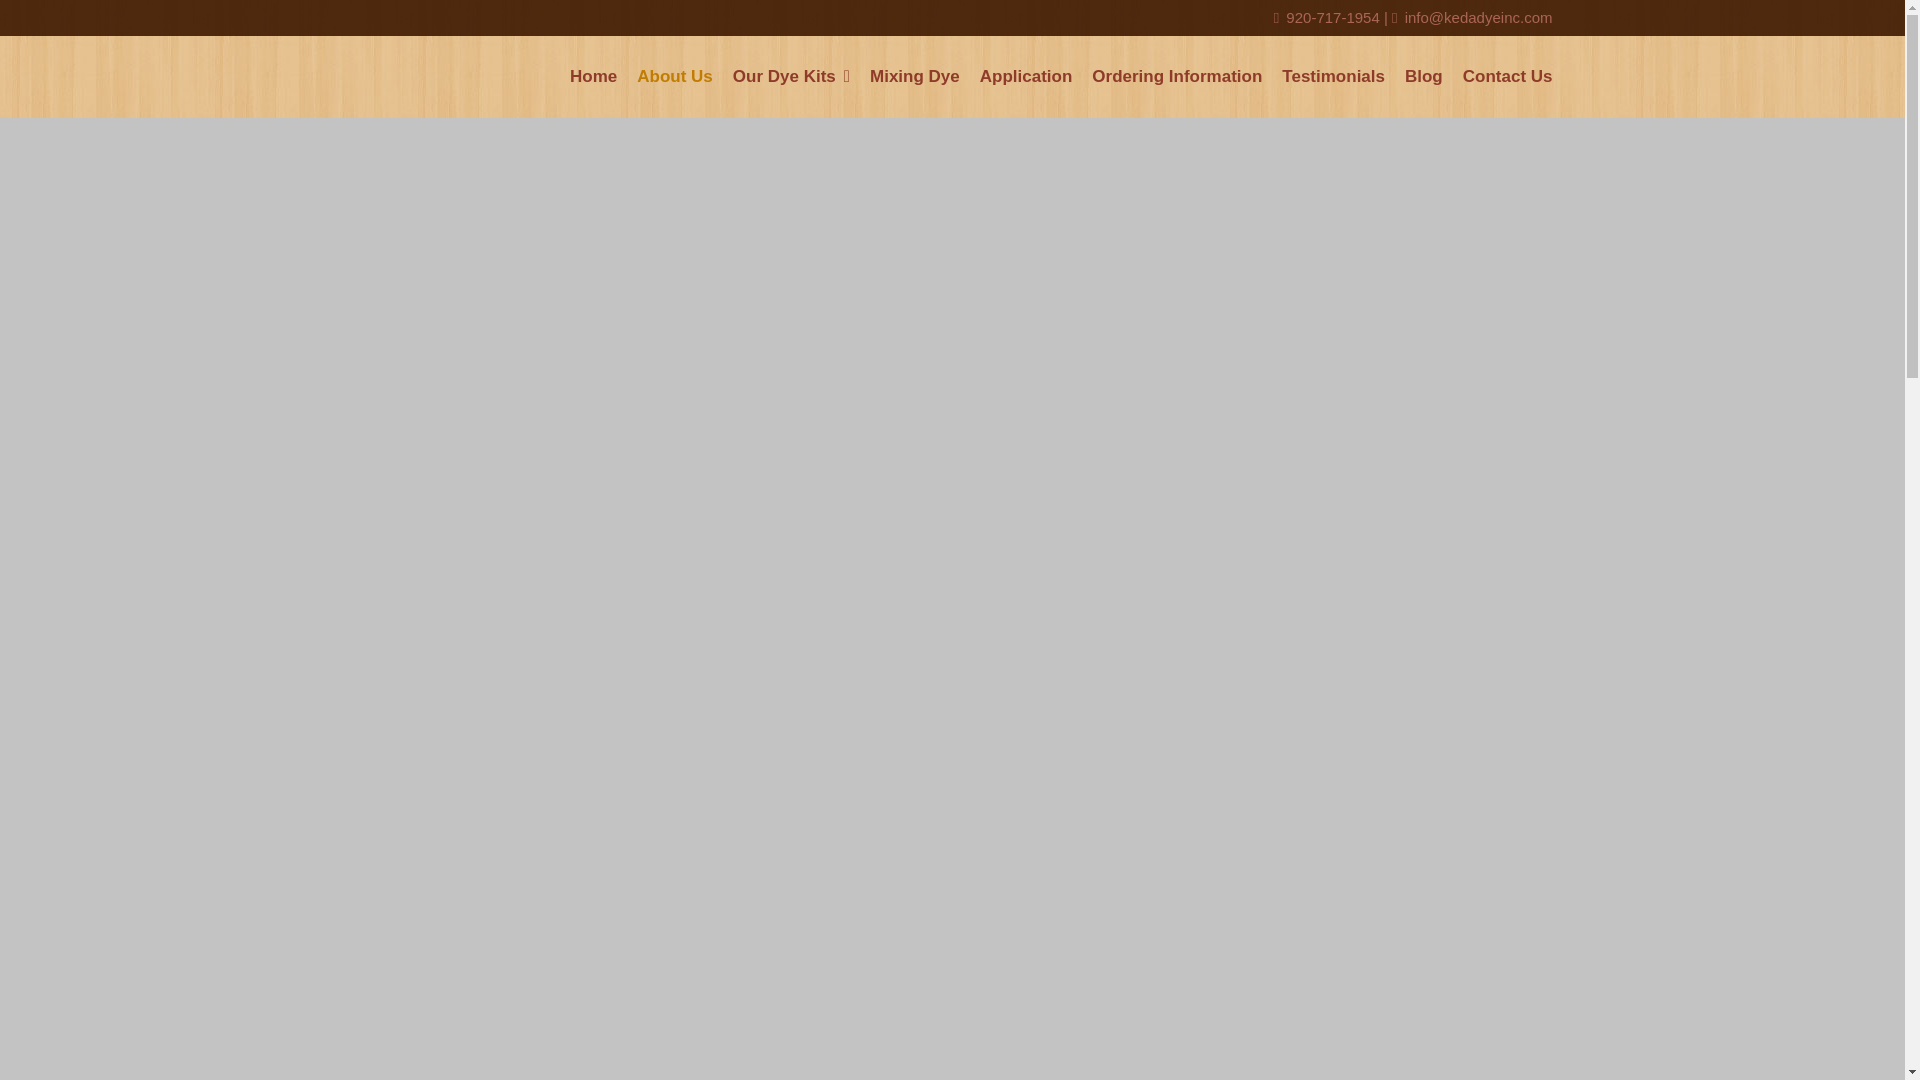  What do you see at coordinates (1026, 76) in the screenshot?
I see `Application` at bounding box center [1026, 76].